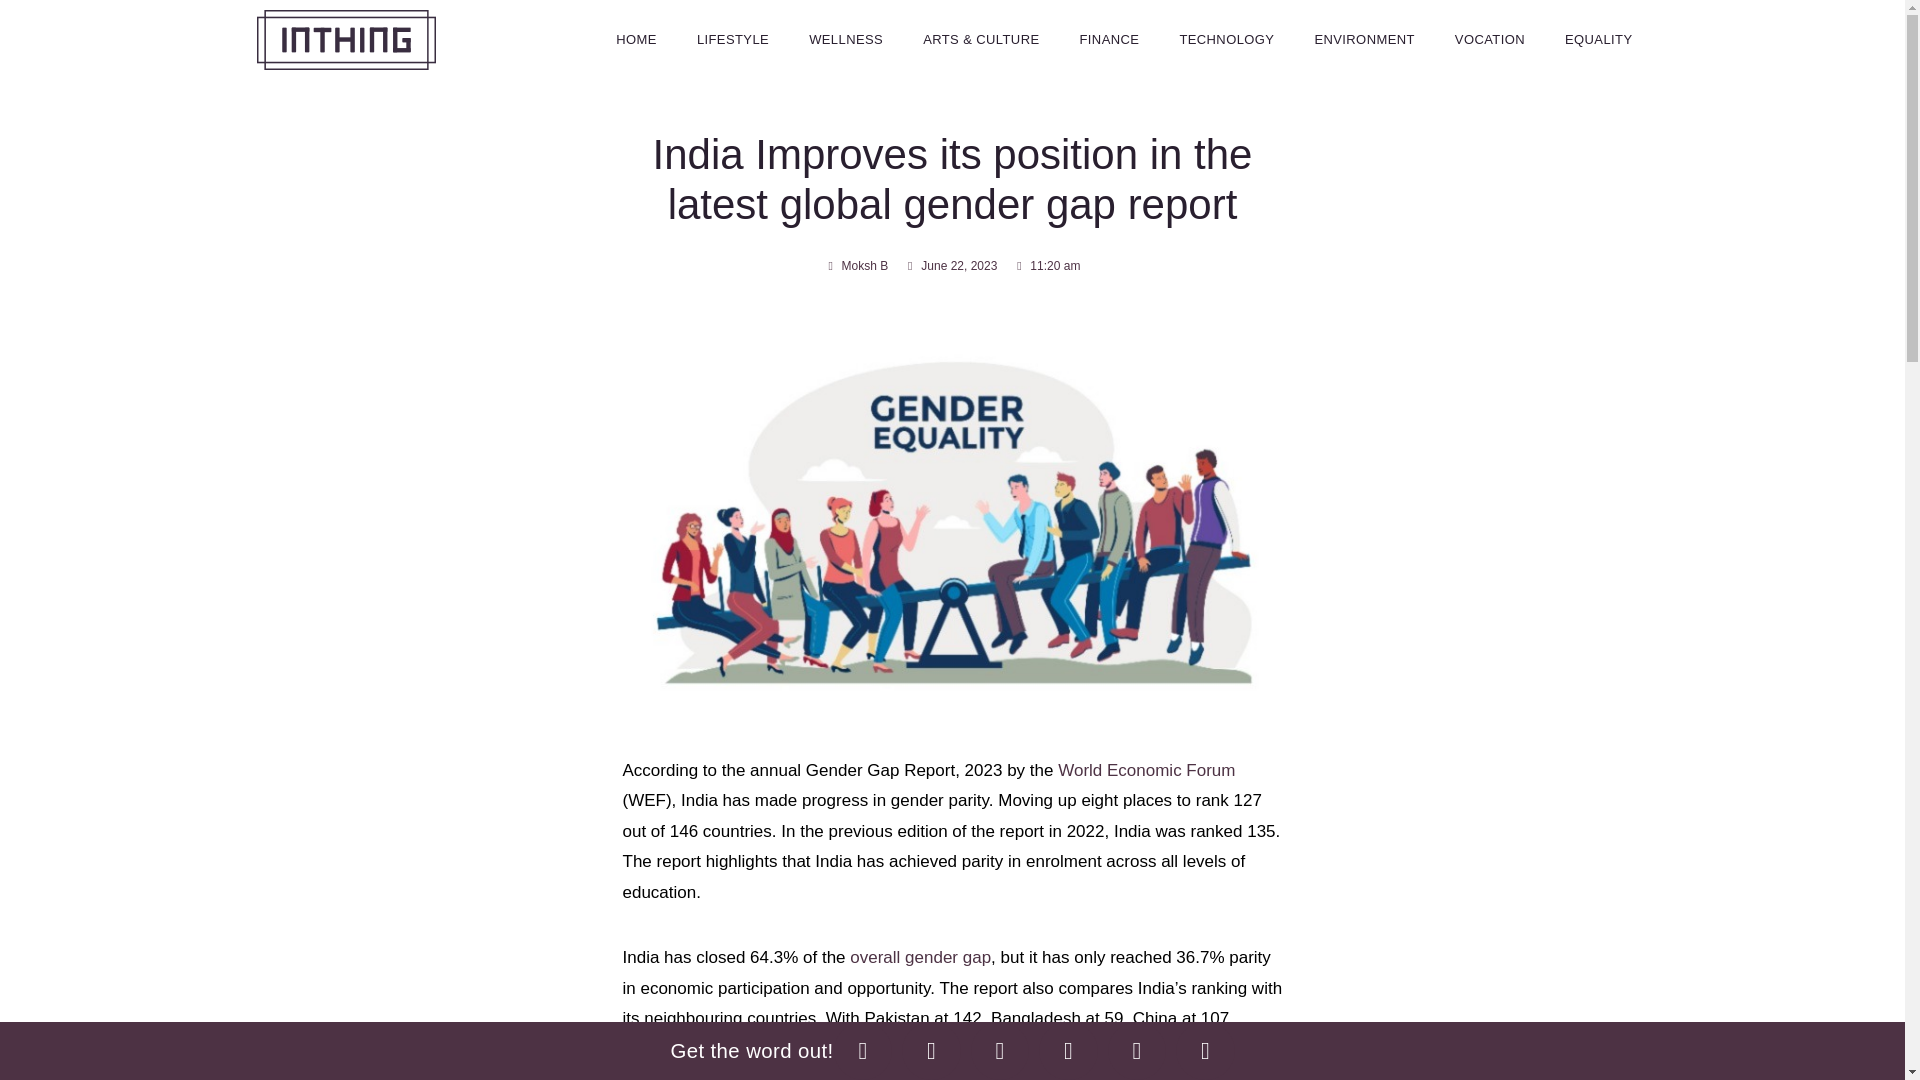 Image resolution: width=1920 pixels, height=1080 pixels. Describe the element at coordinates (846, 40) in the screenshot. I see `WELLNESS` at that location.